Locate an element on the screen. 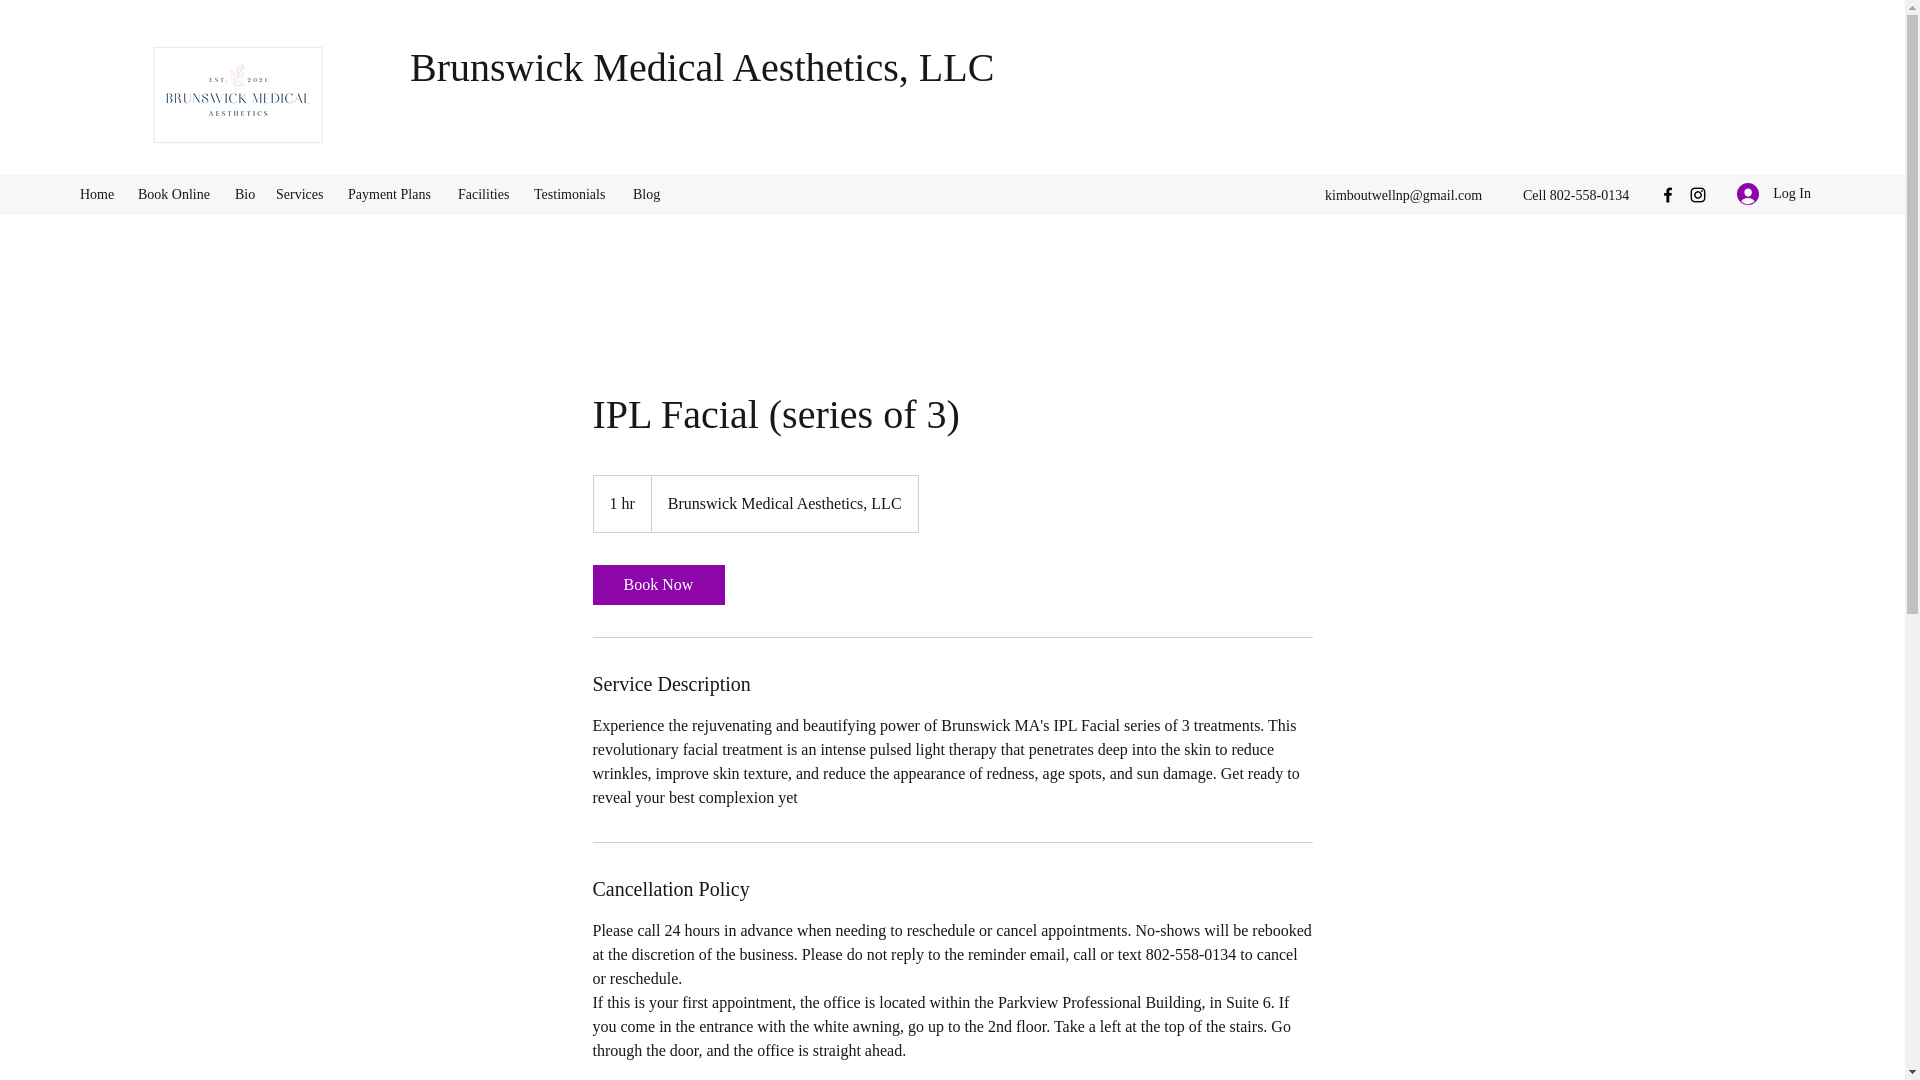  Testimonials is located at coordinates (573, 194).